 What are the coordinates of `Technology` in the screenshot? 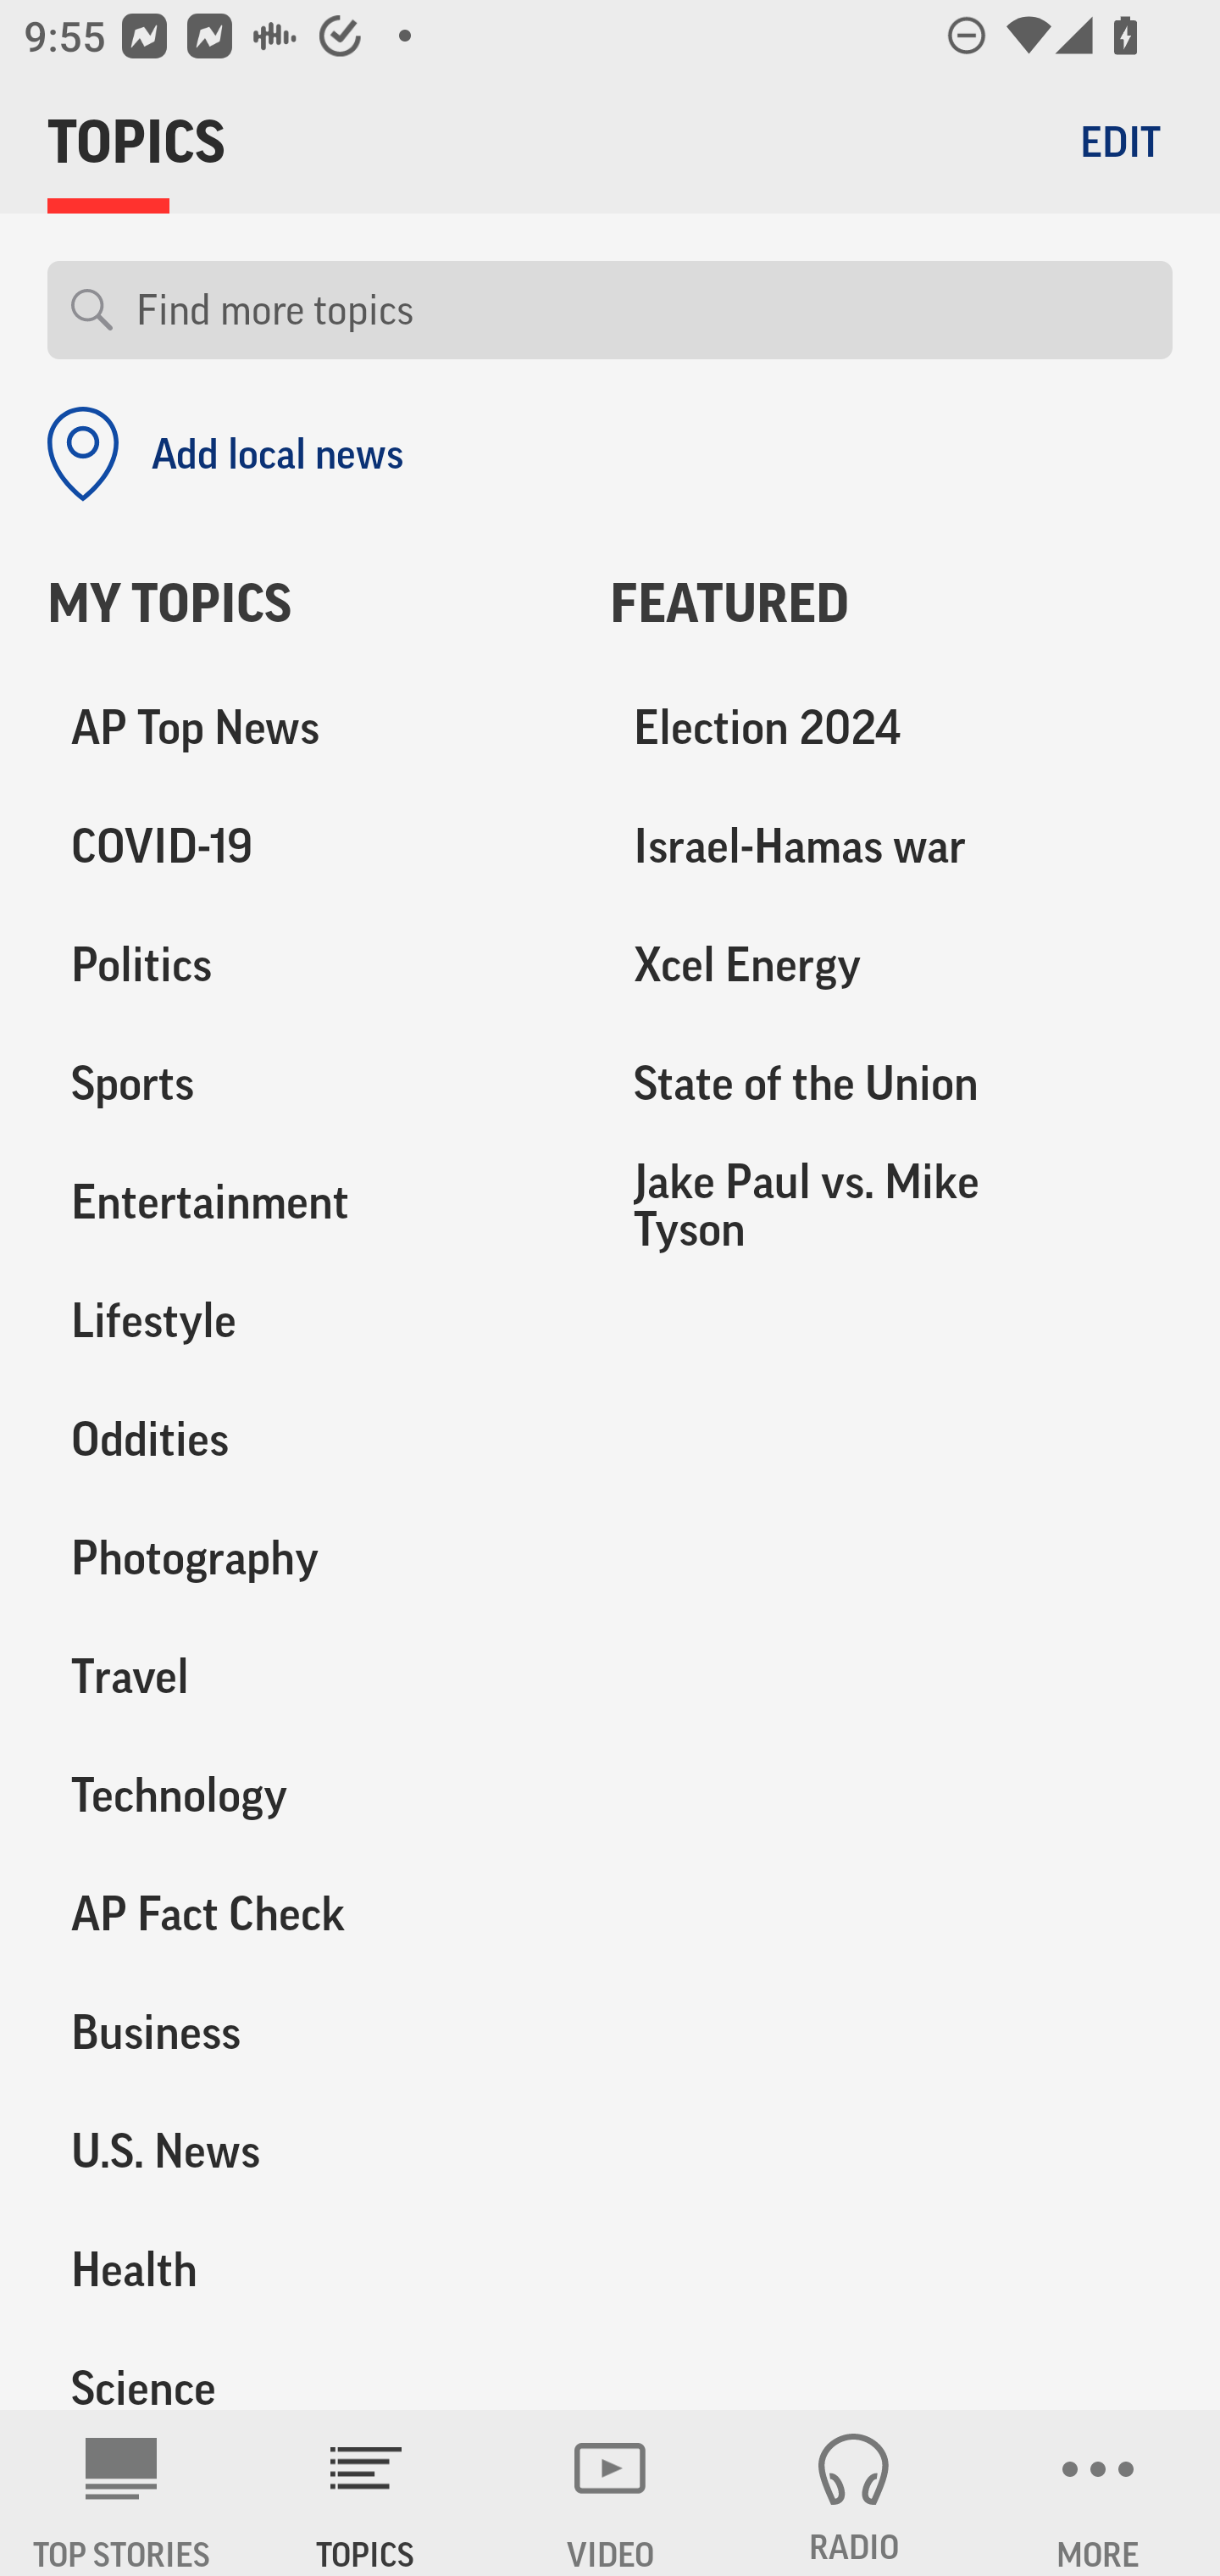 It's located at (305, 1795).